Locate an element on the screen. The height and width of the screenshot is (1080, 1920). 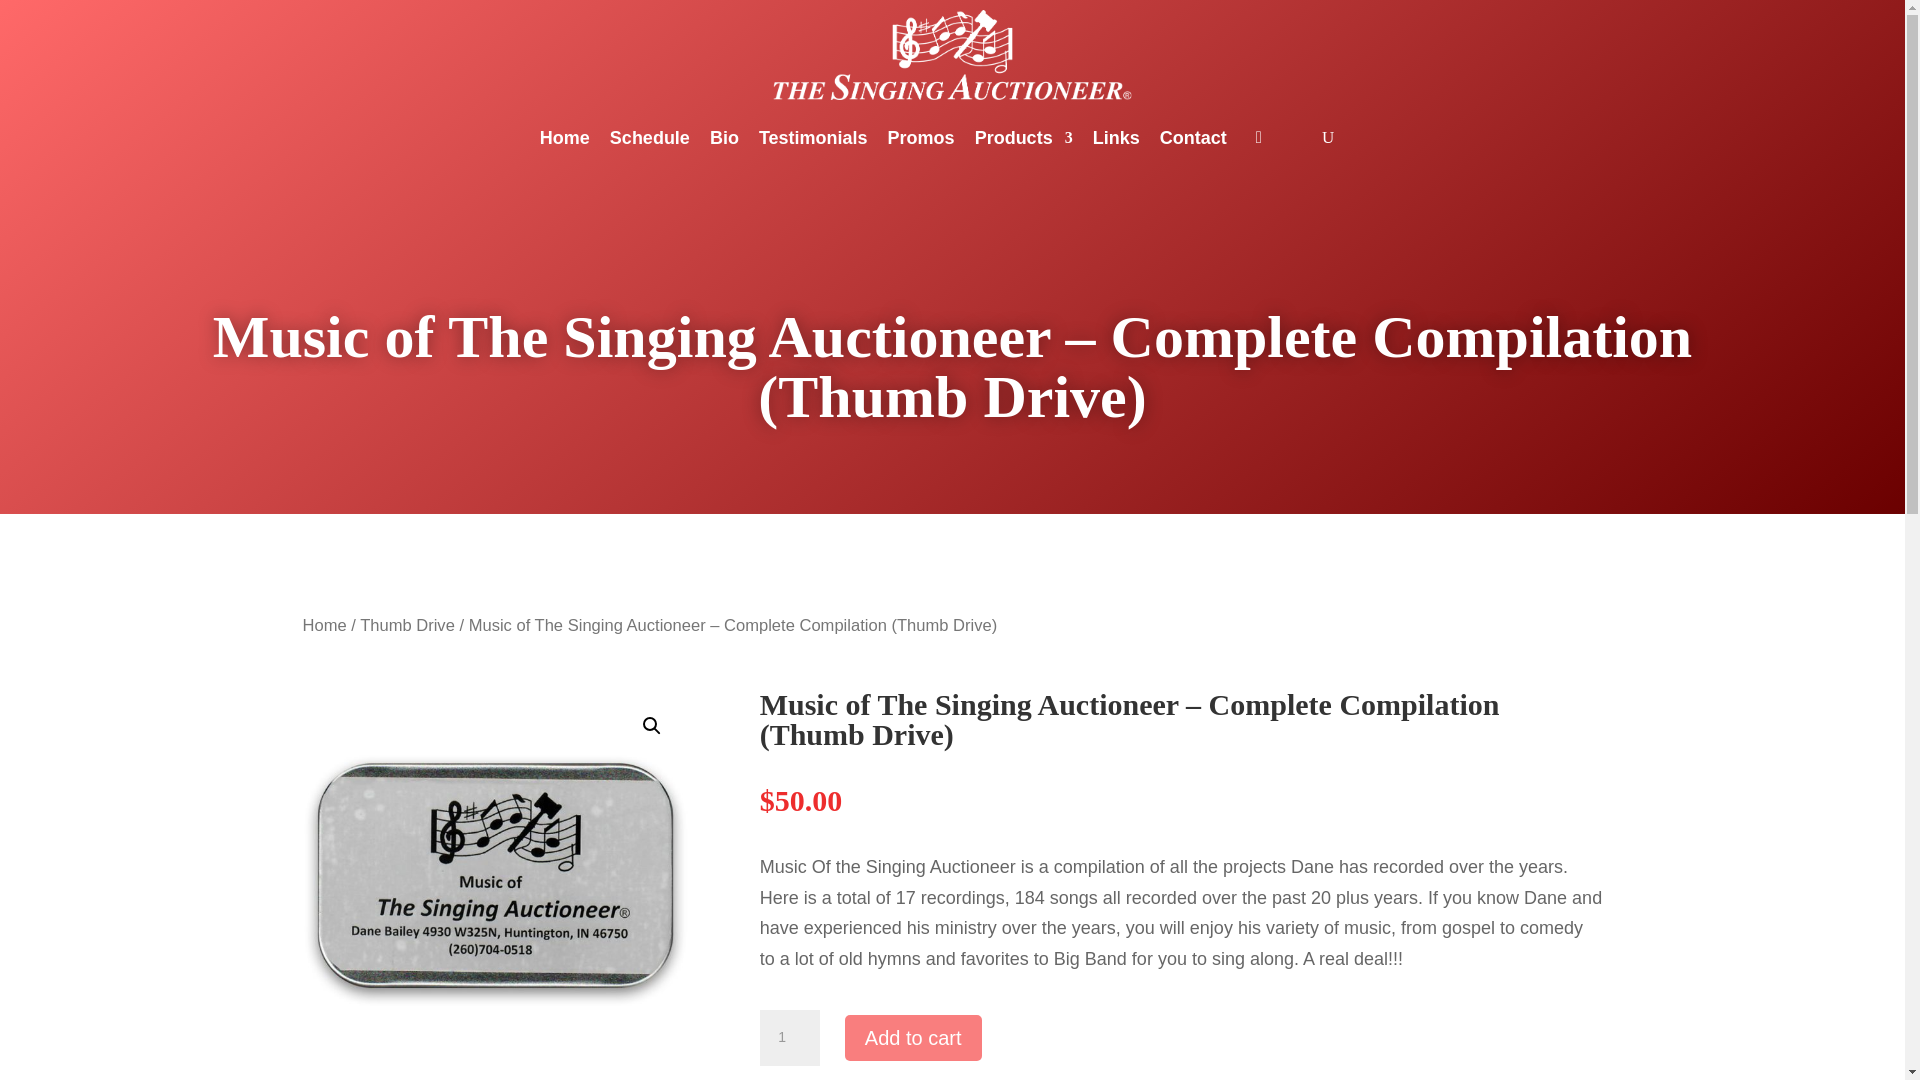
Schedule is located at coordinates (650, 138).